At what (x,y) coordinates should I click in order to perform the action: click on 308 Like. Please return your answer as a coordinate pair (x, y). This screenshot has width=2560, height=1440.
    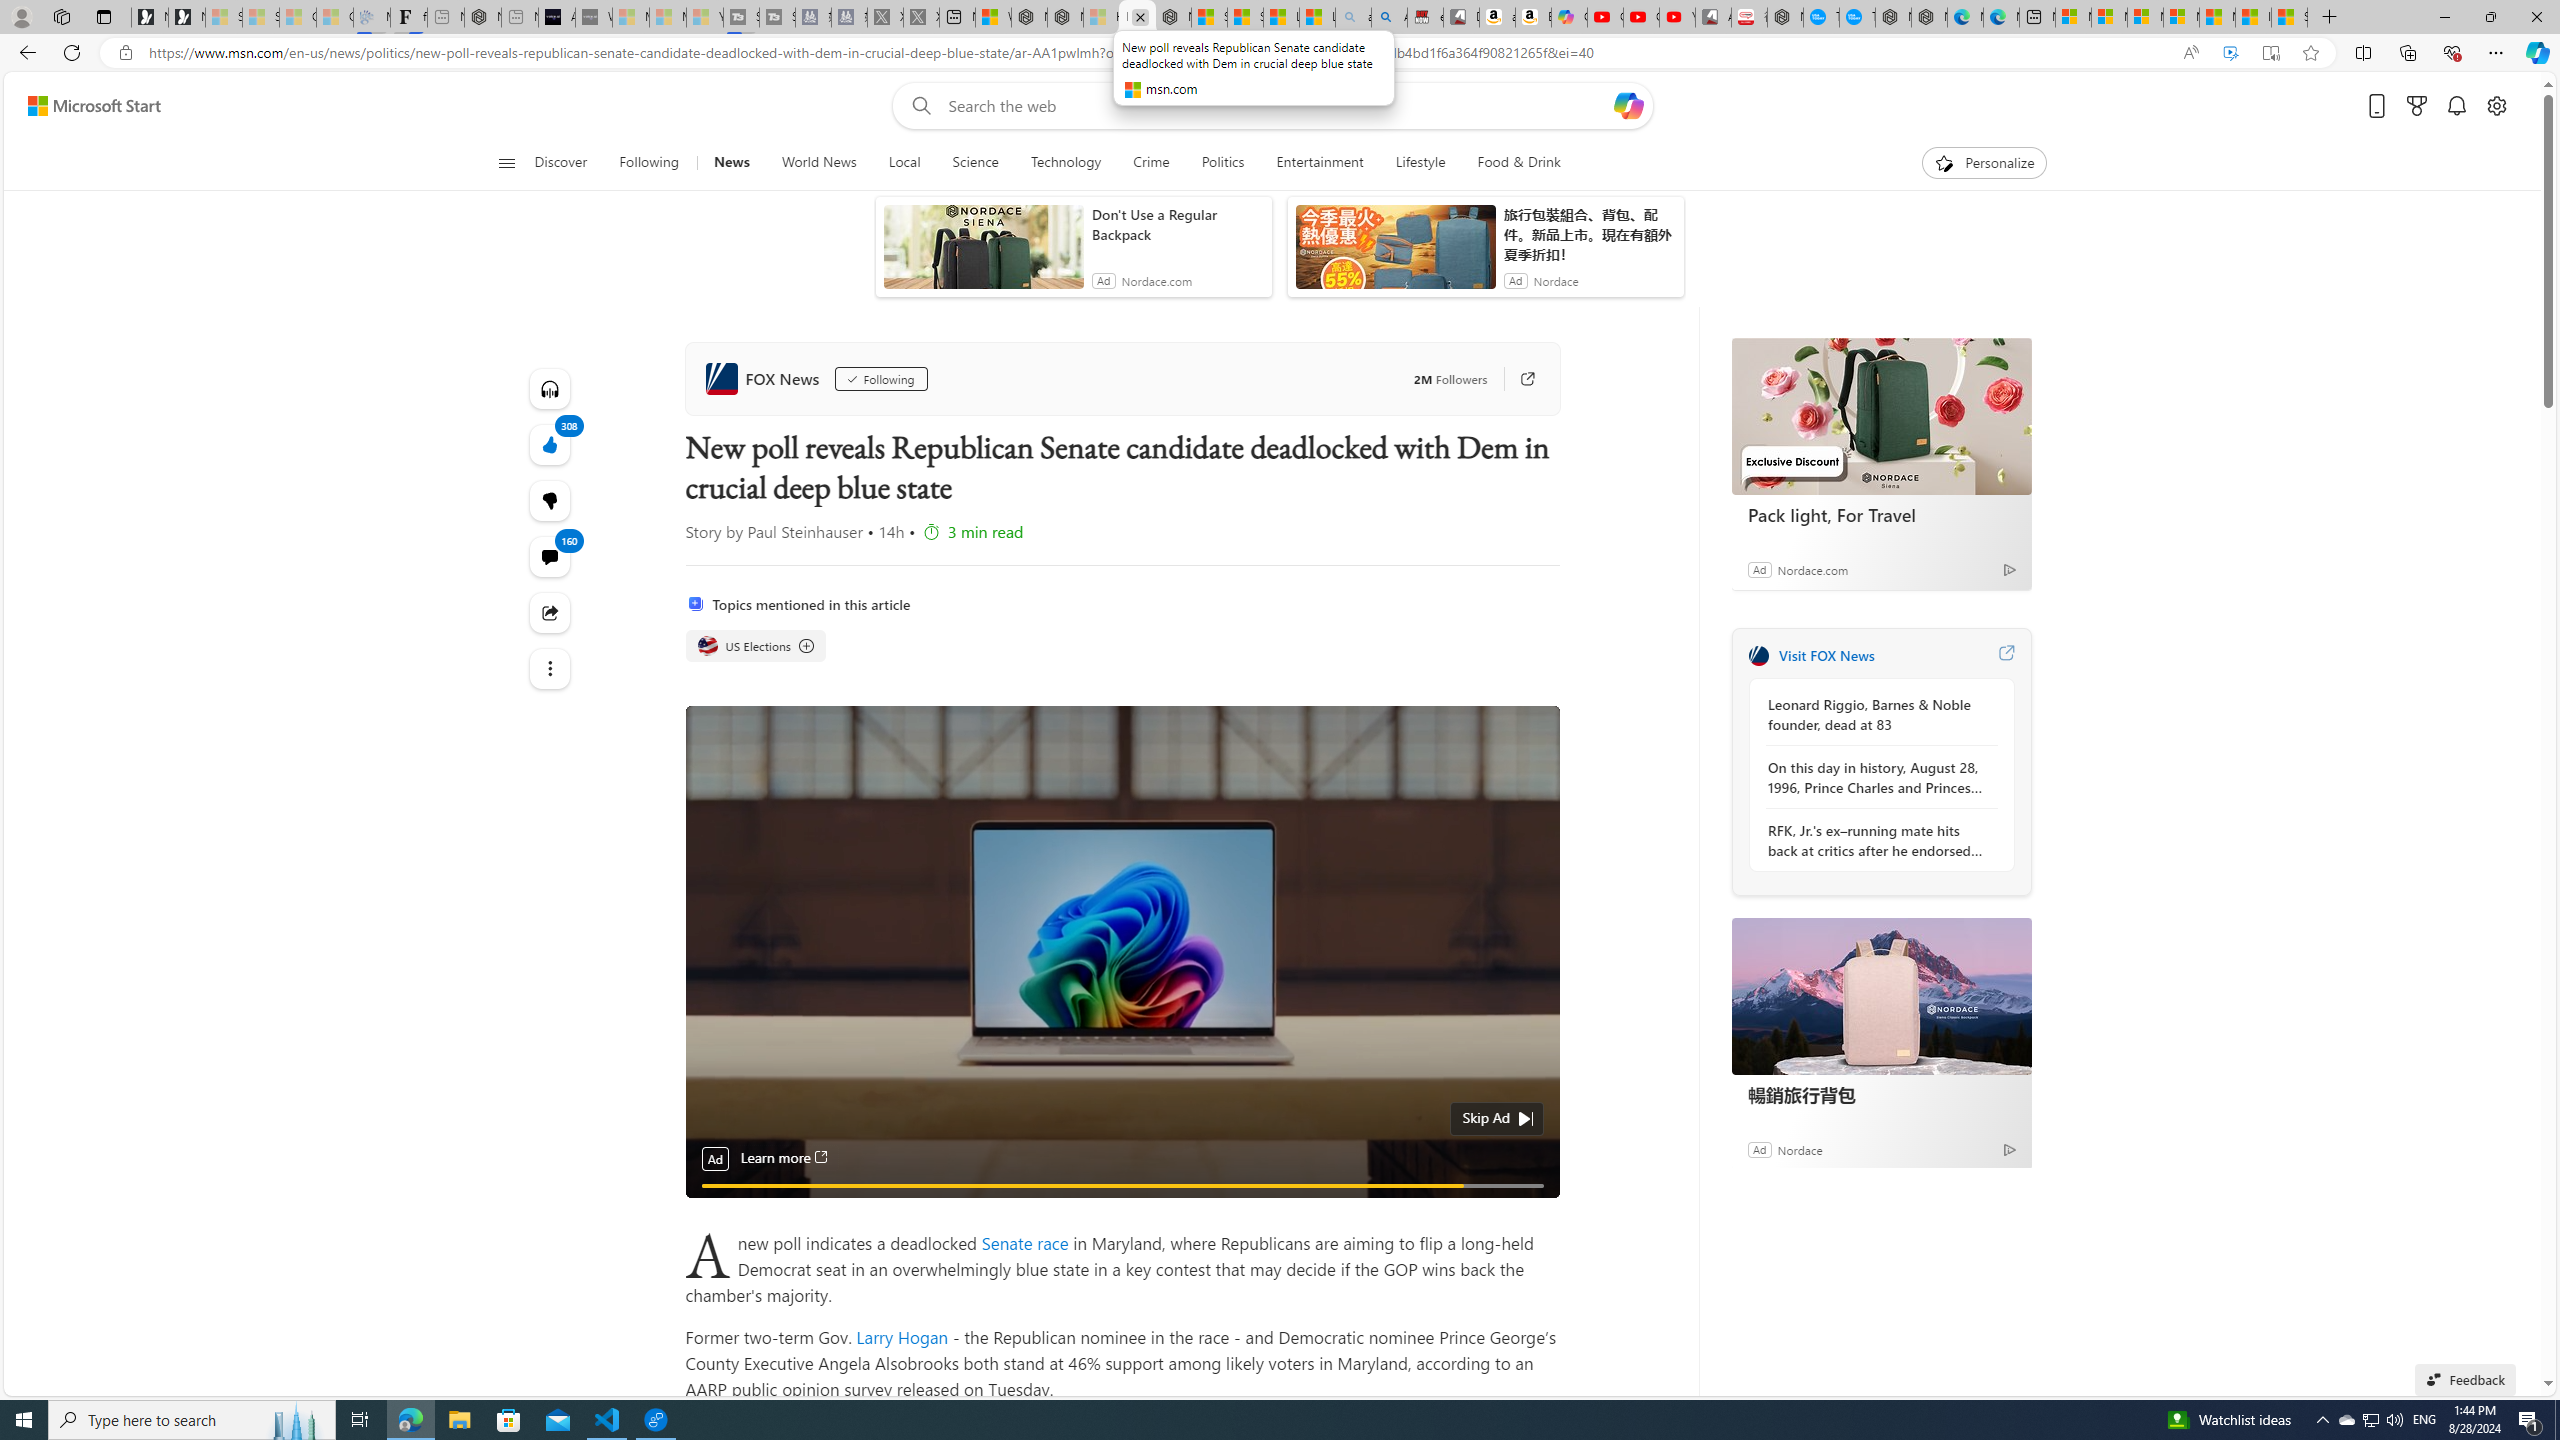
    Looking at the image, I should click on (550, 444).